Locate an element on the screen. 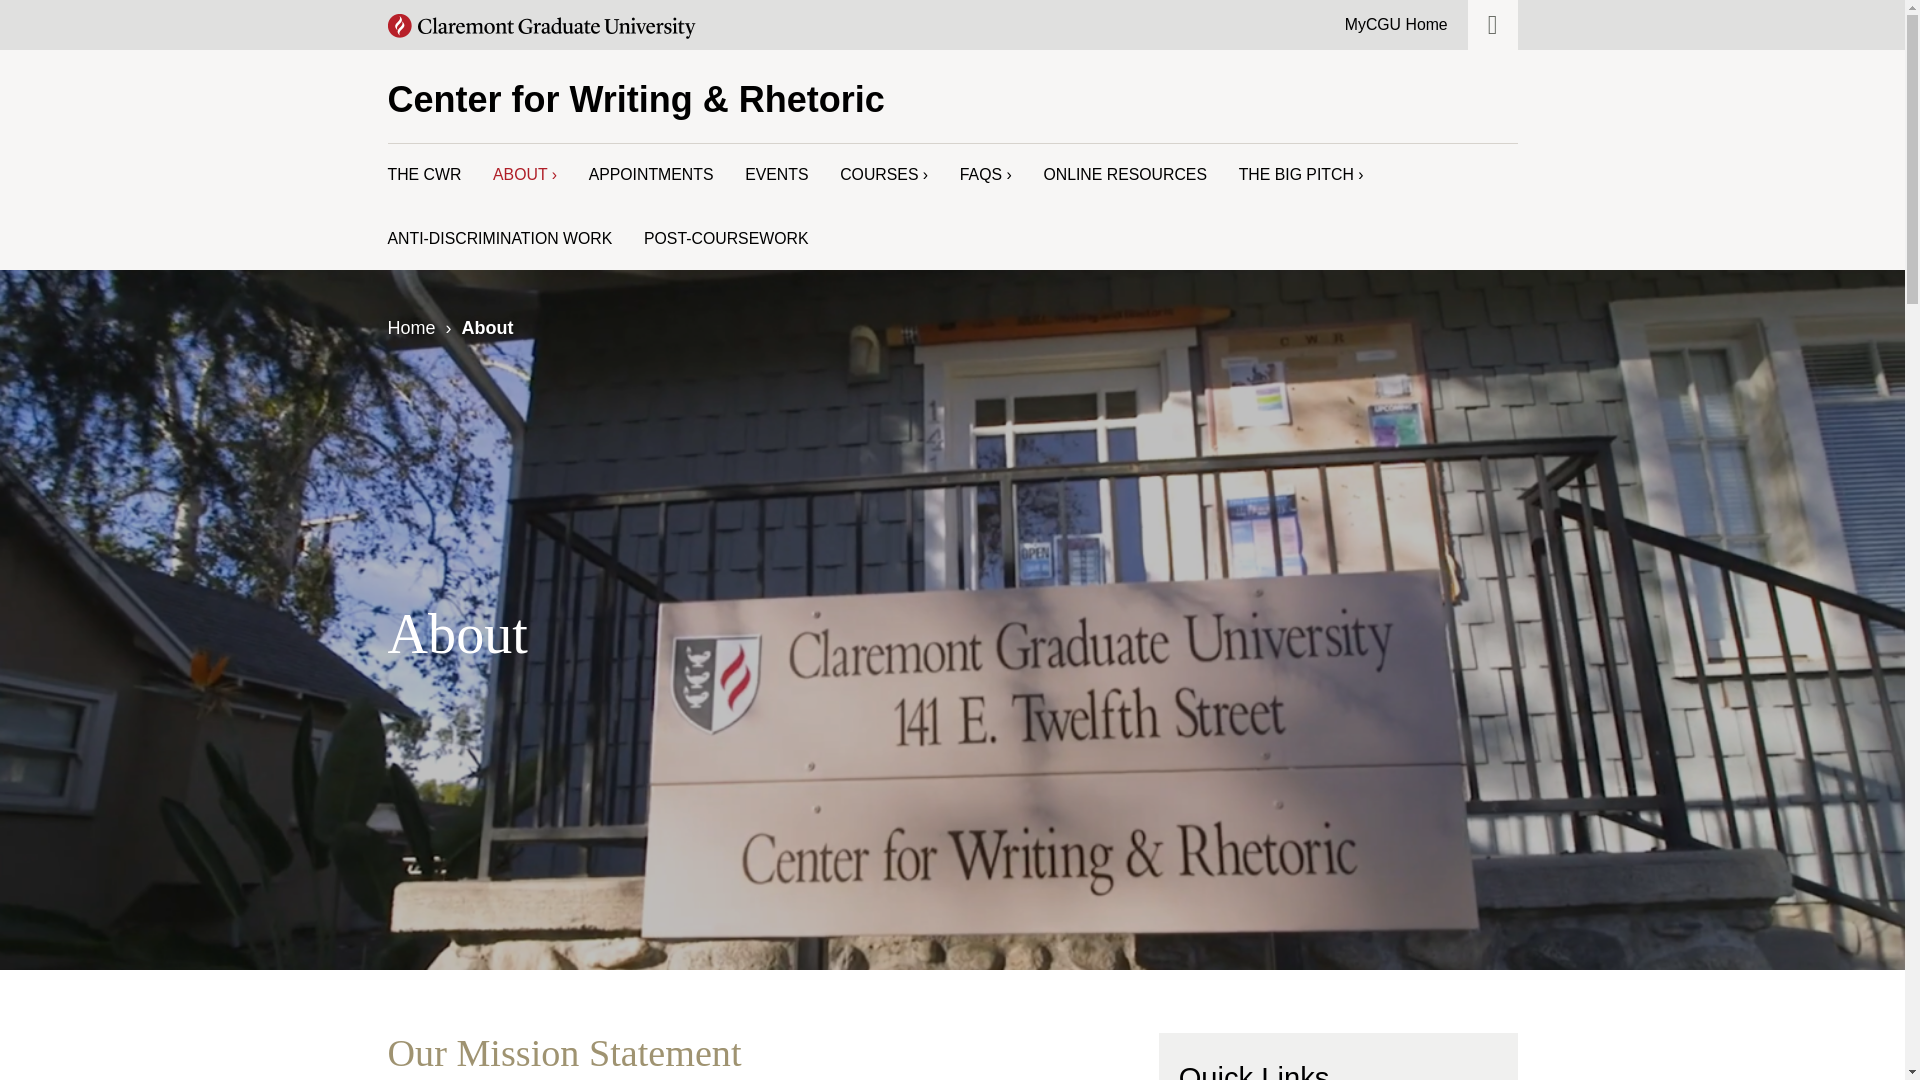  ONLINE RESOURCES is located at coordinates (1124, 175).